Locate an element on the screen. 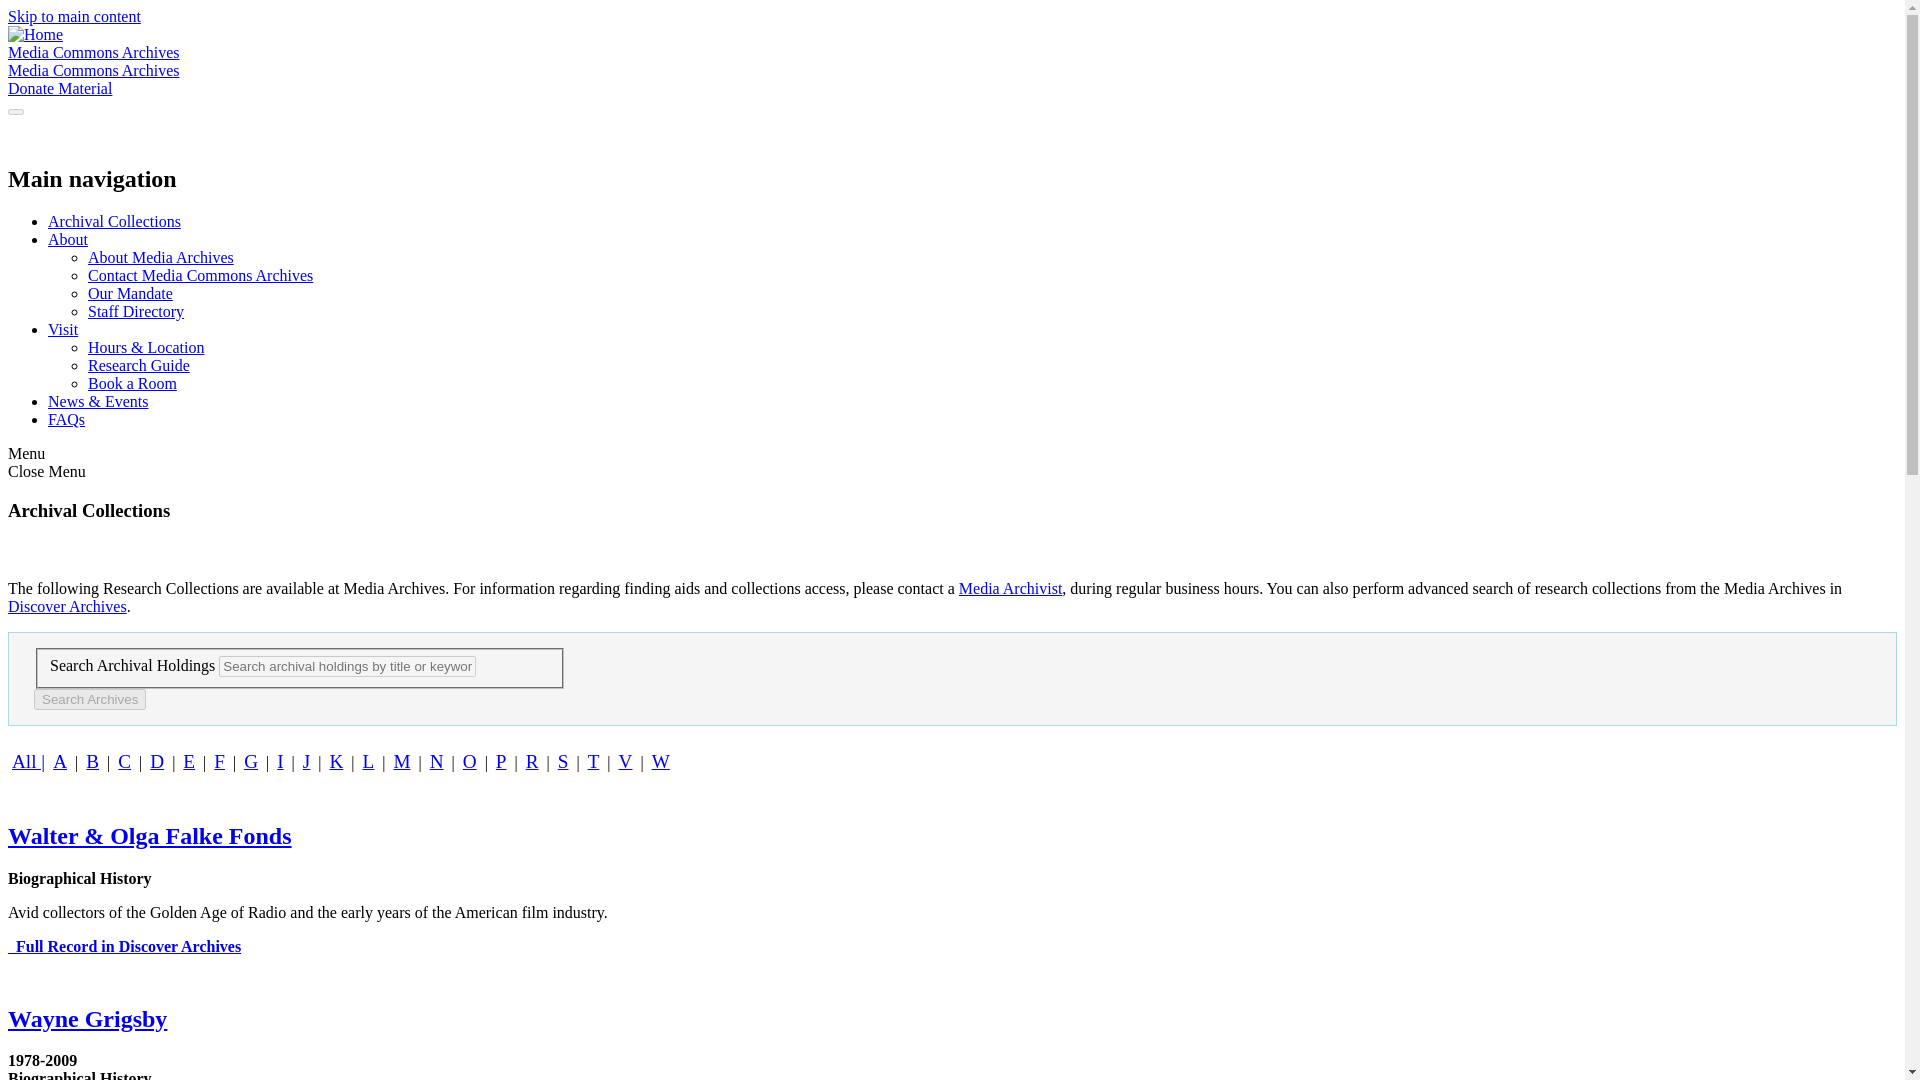 This screenshot has height=1080, width=1920. Research Guide is located at coordinates (139, 365).